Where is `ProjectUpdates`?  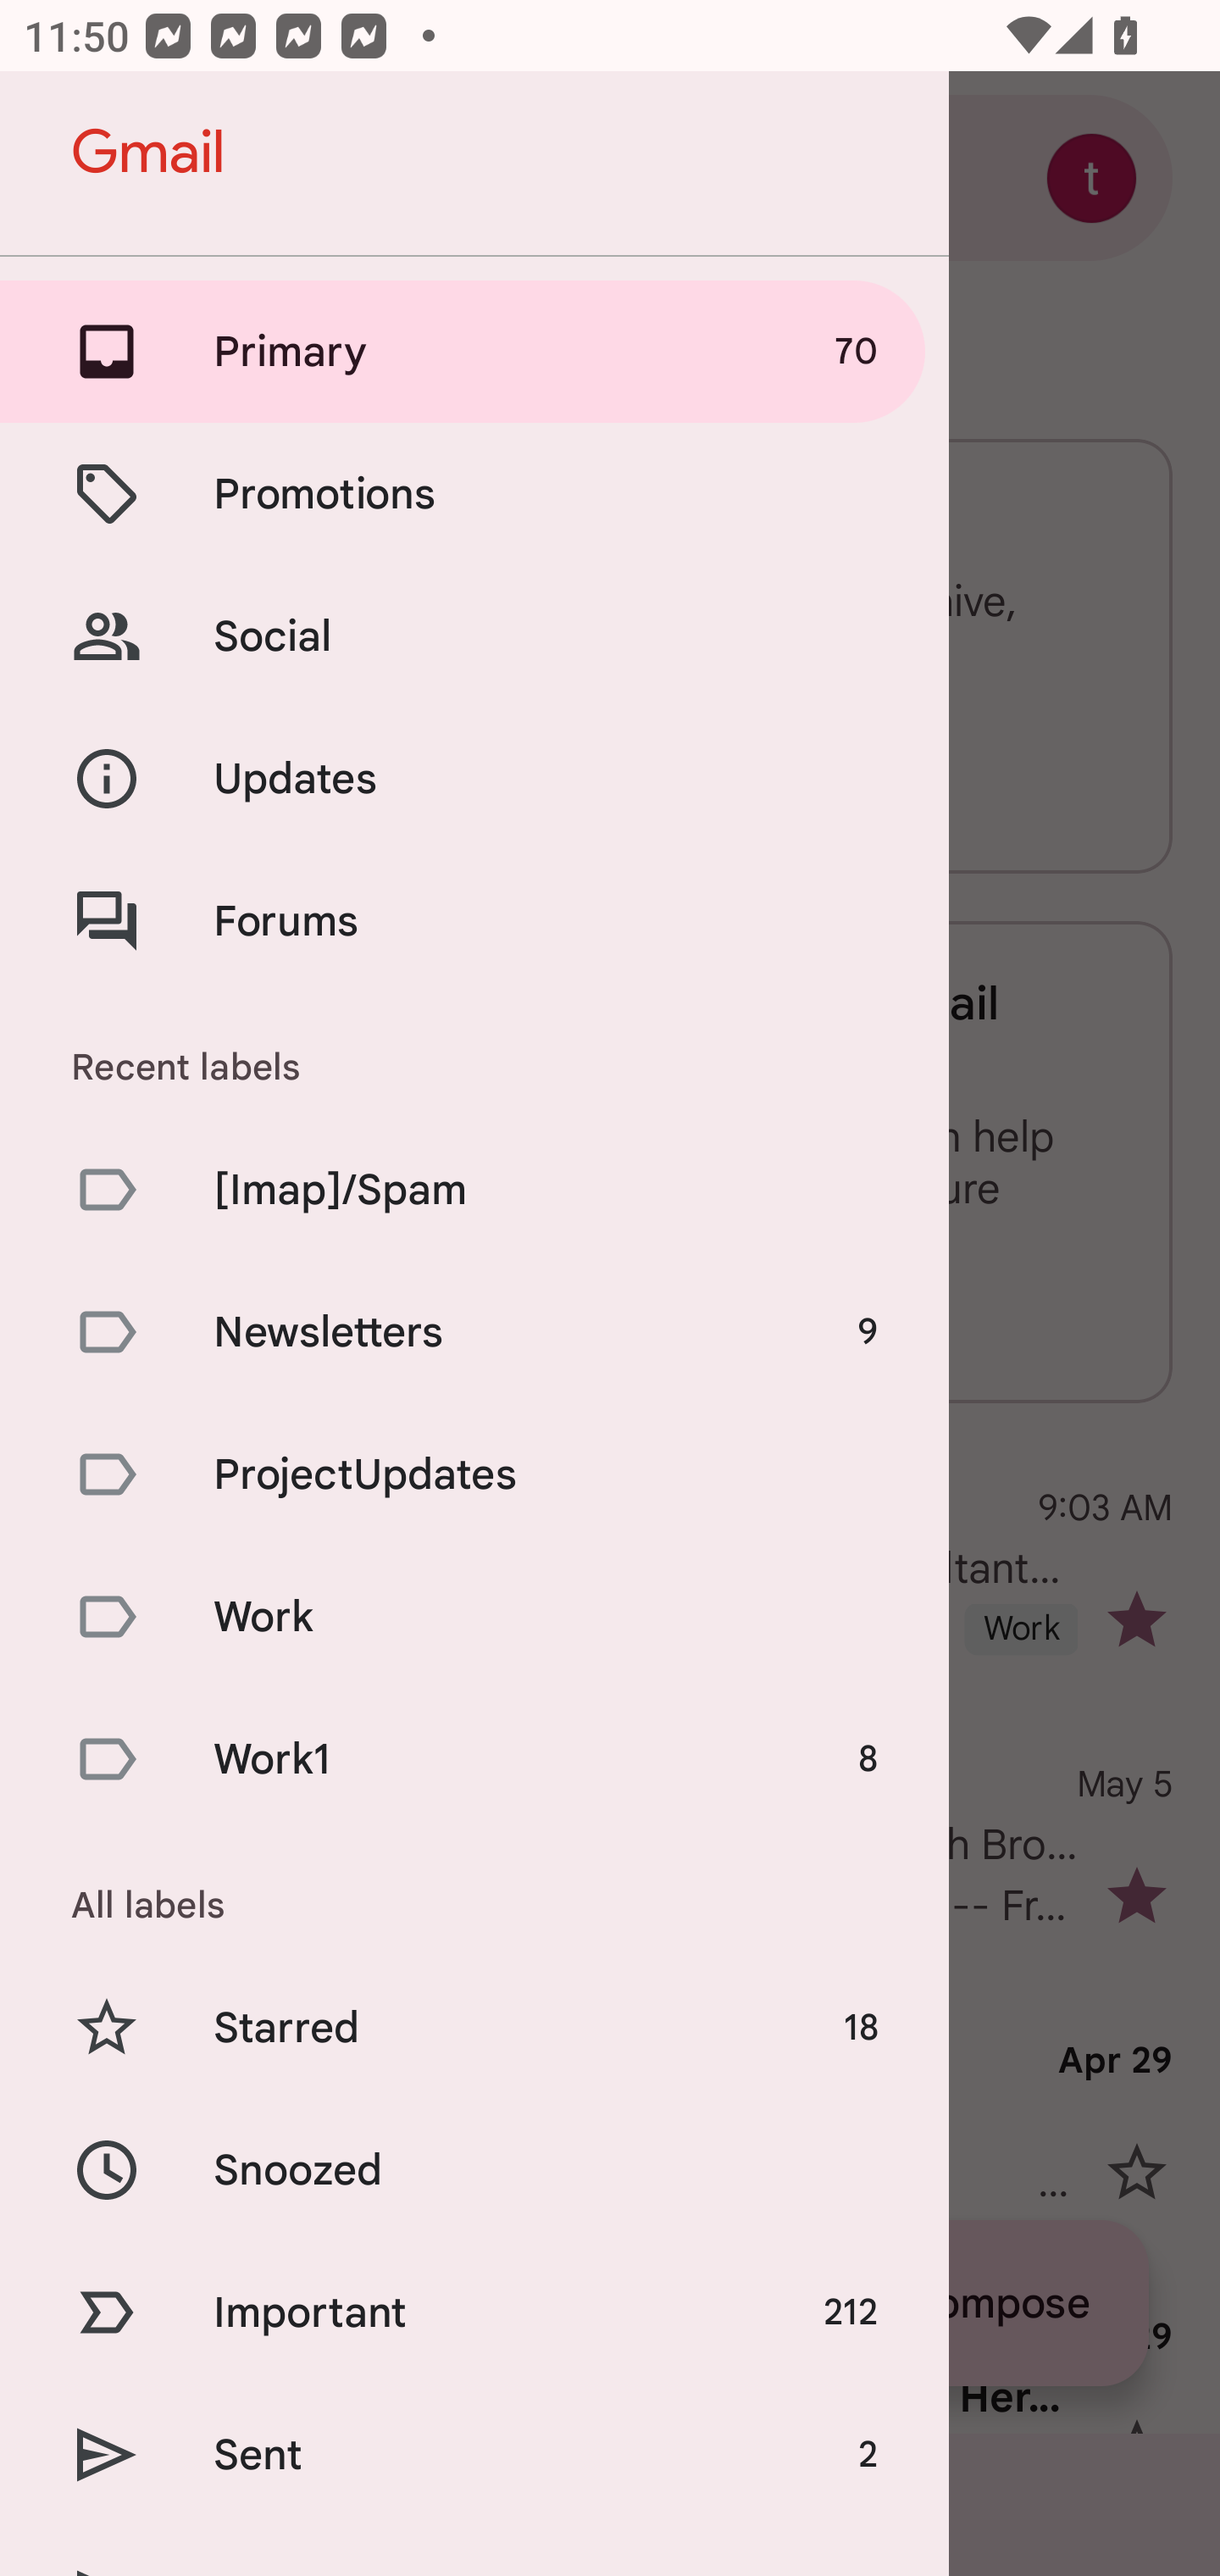 ProjectUpdates is located at coordinates (474, 1474).